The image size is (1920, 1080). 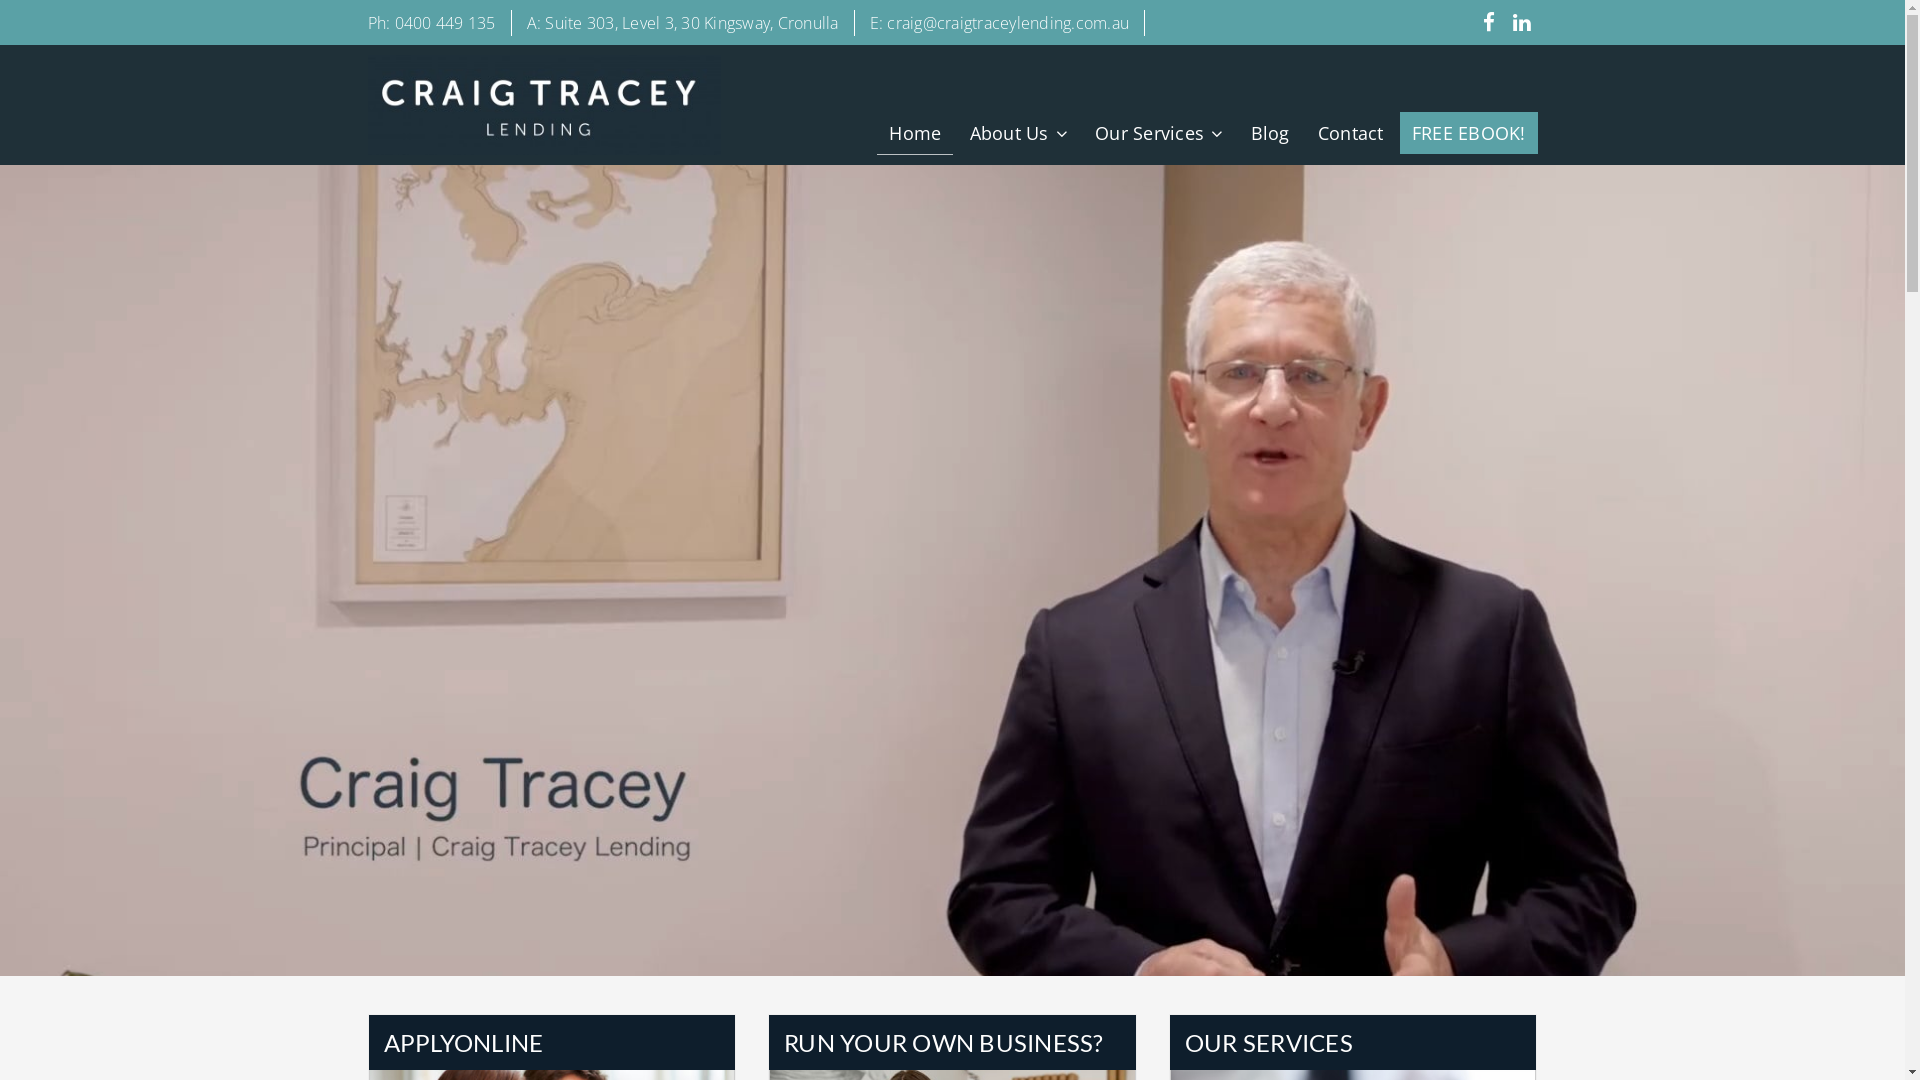 I want to click on Contact, so click(x=1351, y=133).